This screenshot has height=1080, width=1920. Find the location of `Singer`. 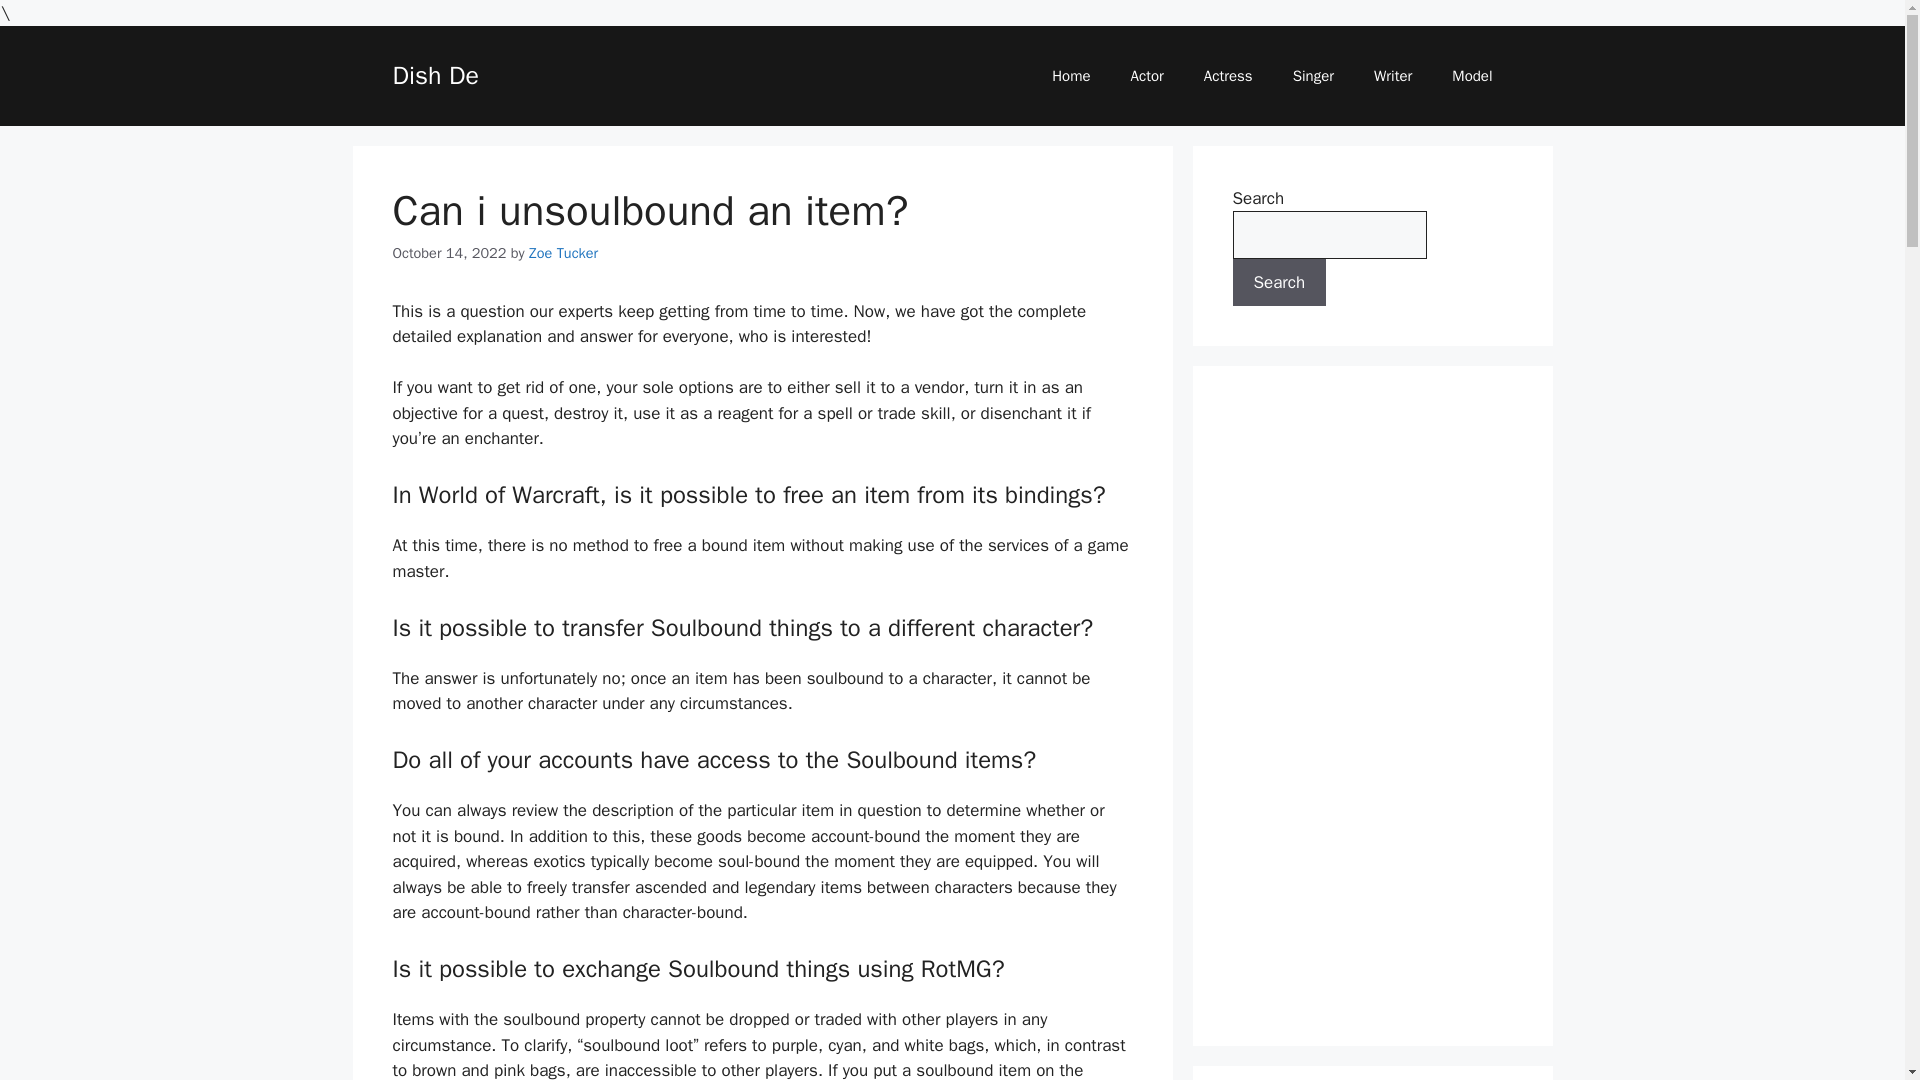

Singer is located at coordinates (1312, 76).